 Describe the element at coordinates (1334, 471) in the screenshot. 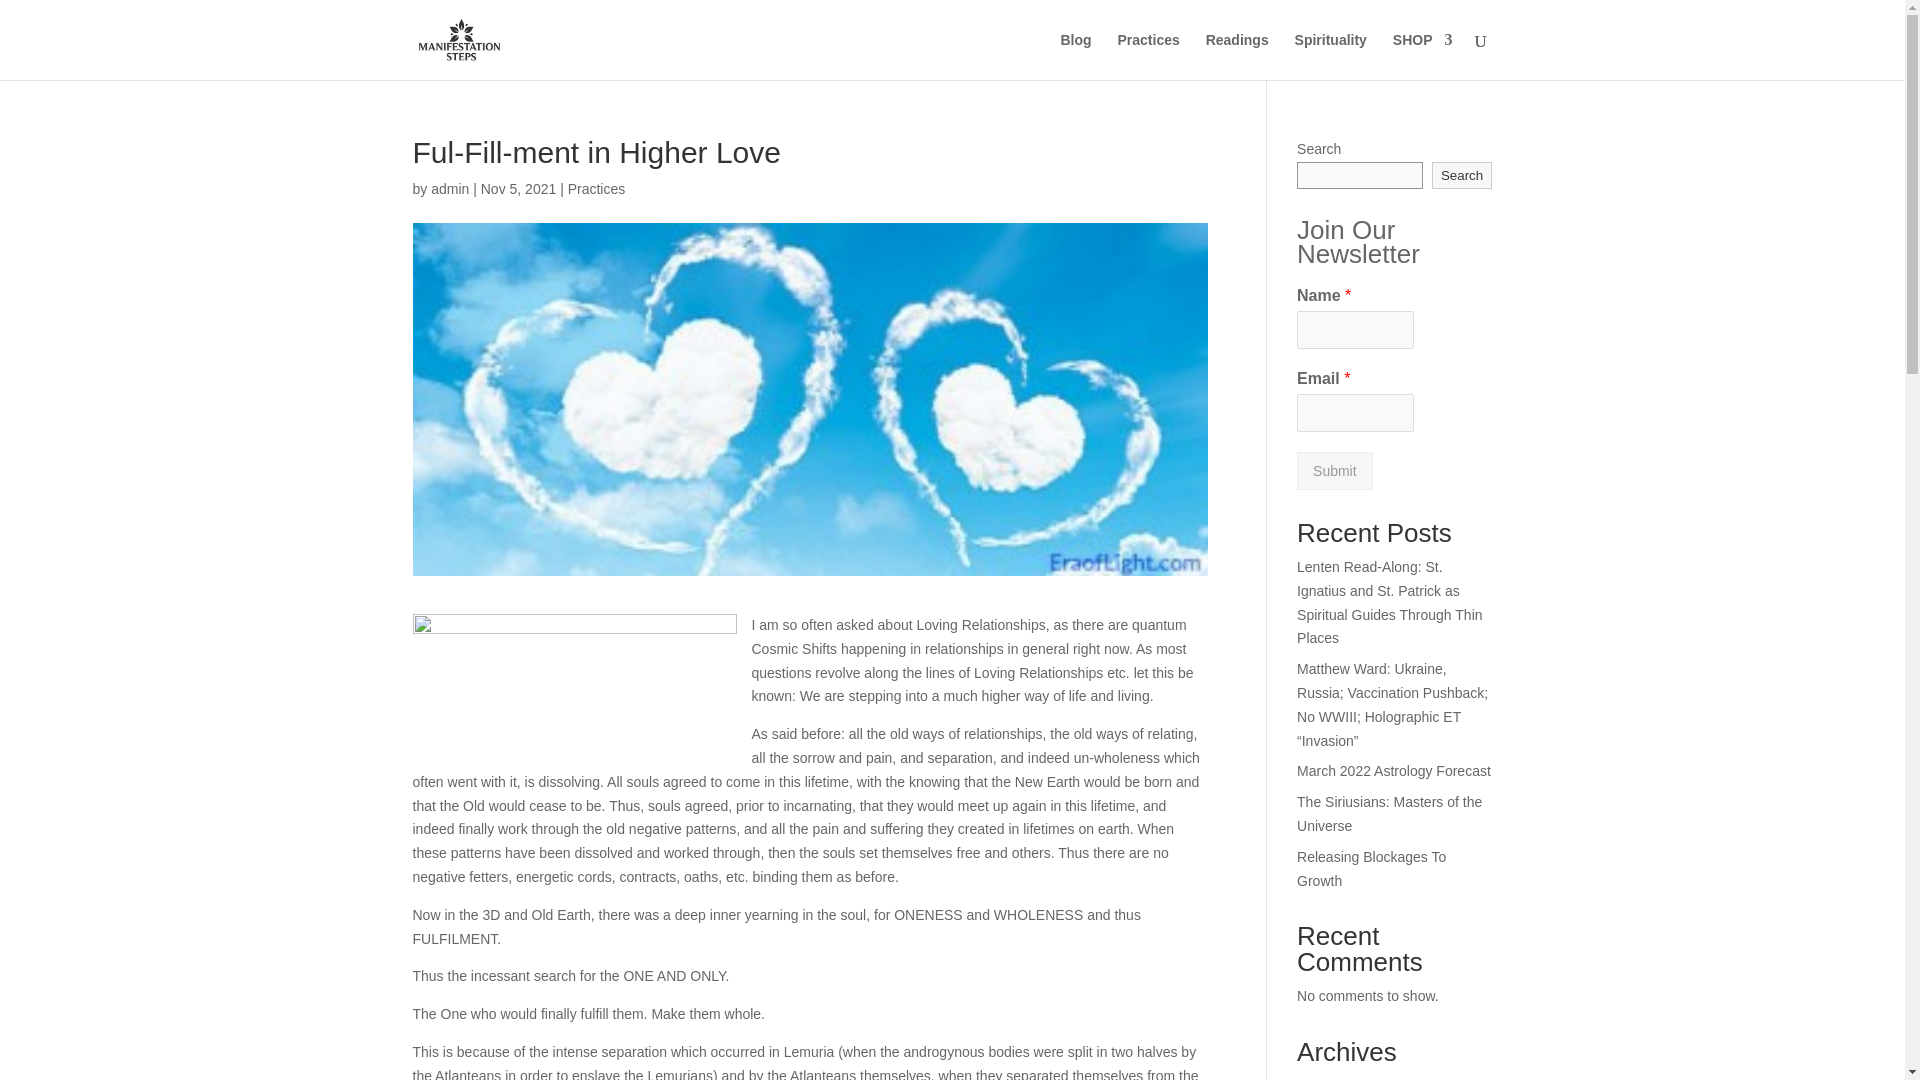

I see `Submit` at that location.